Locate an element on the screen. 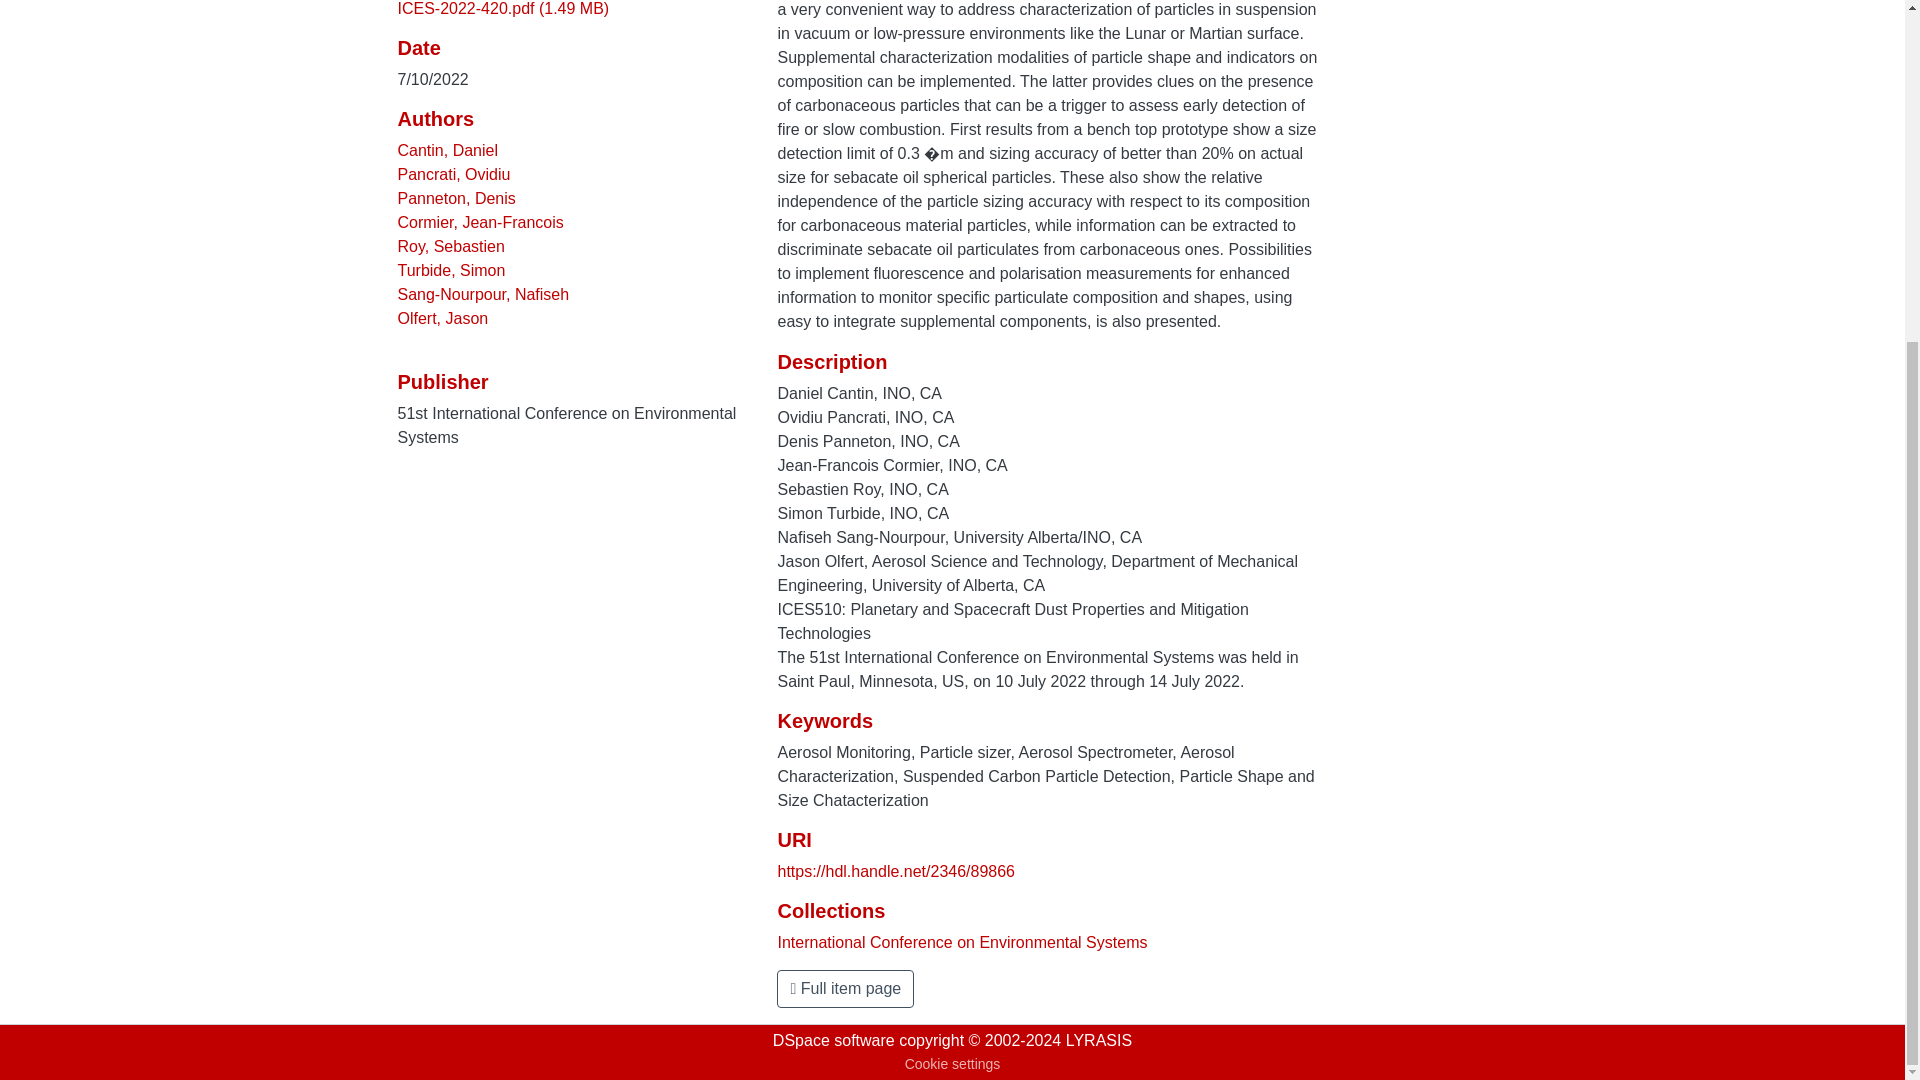 The image size is (1920, 1080). International Conference on Environmental Systems is located at coordinates (962, 942).